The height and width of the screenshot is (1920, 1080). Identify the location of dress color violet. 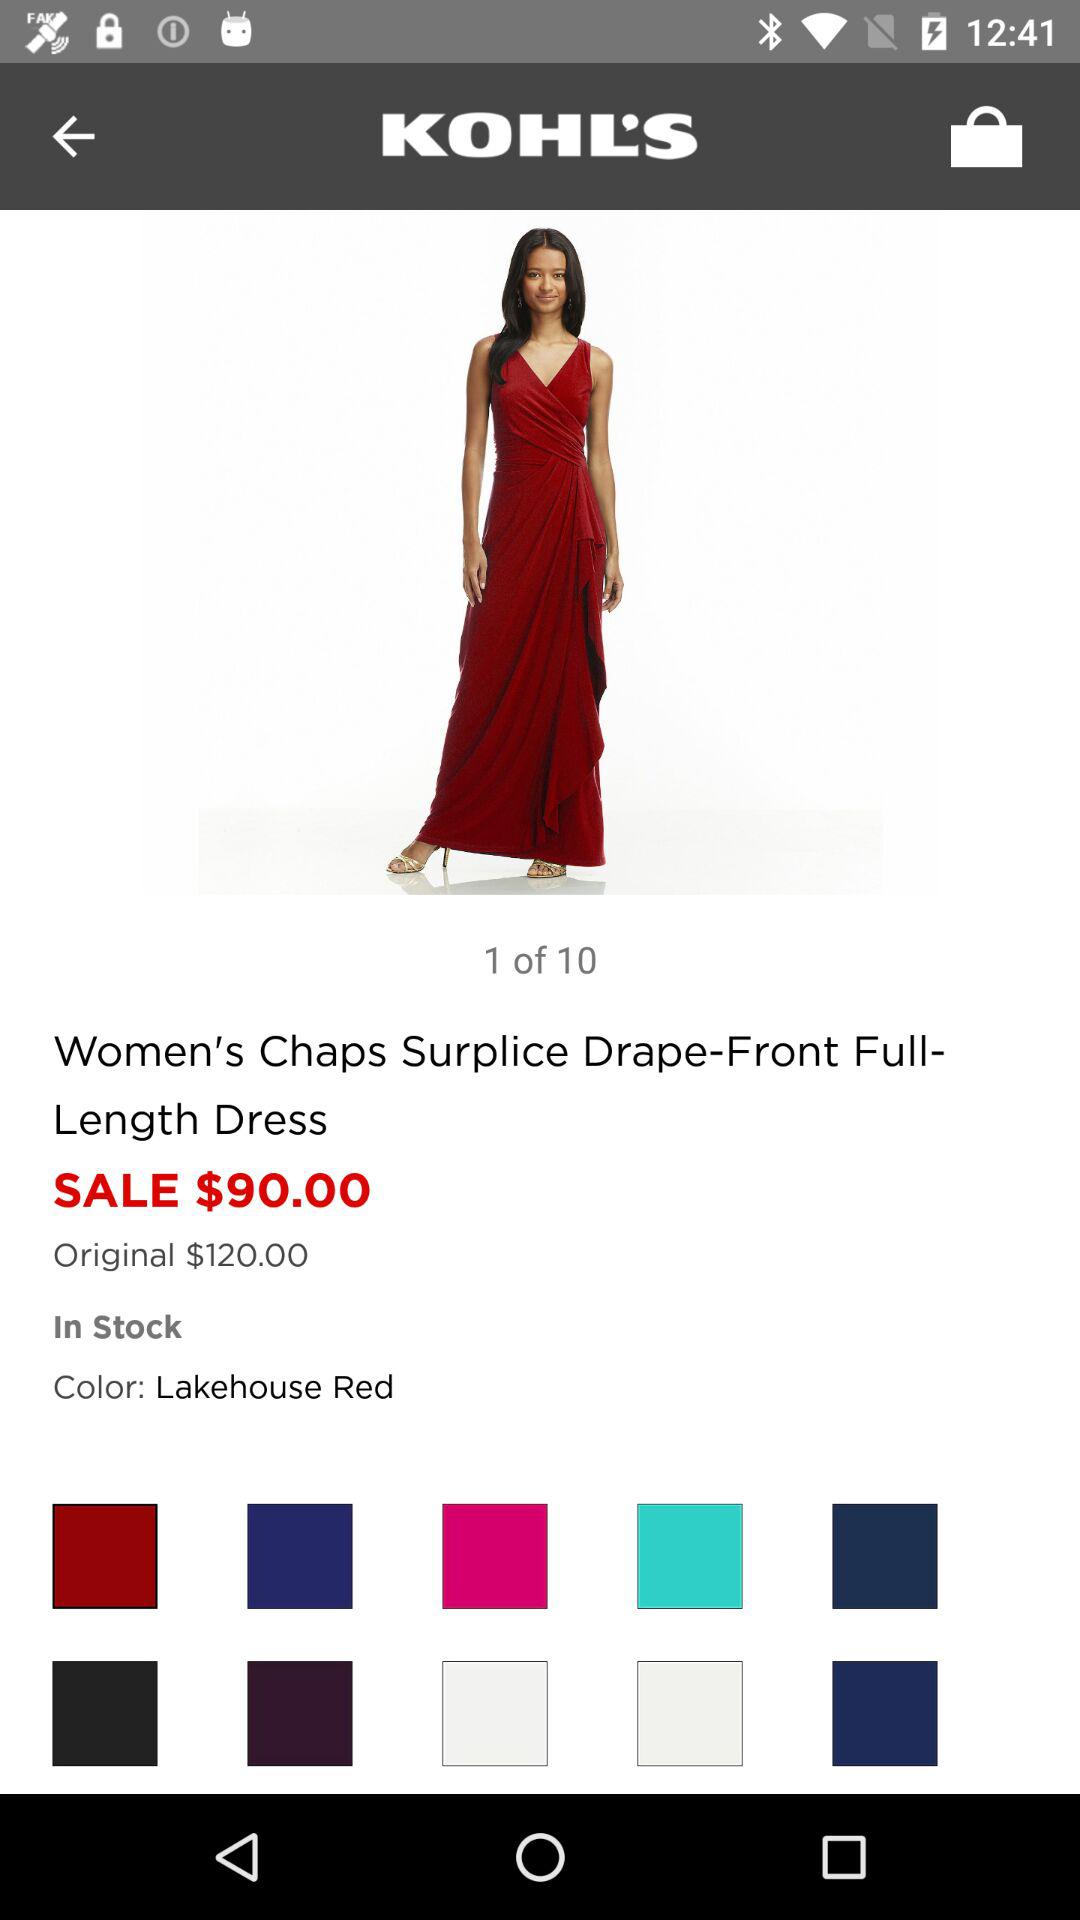
(300, 1714).